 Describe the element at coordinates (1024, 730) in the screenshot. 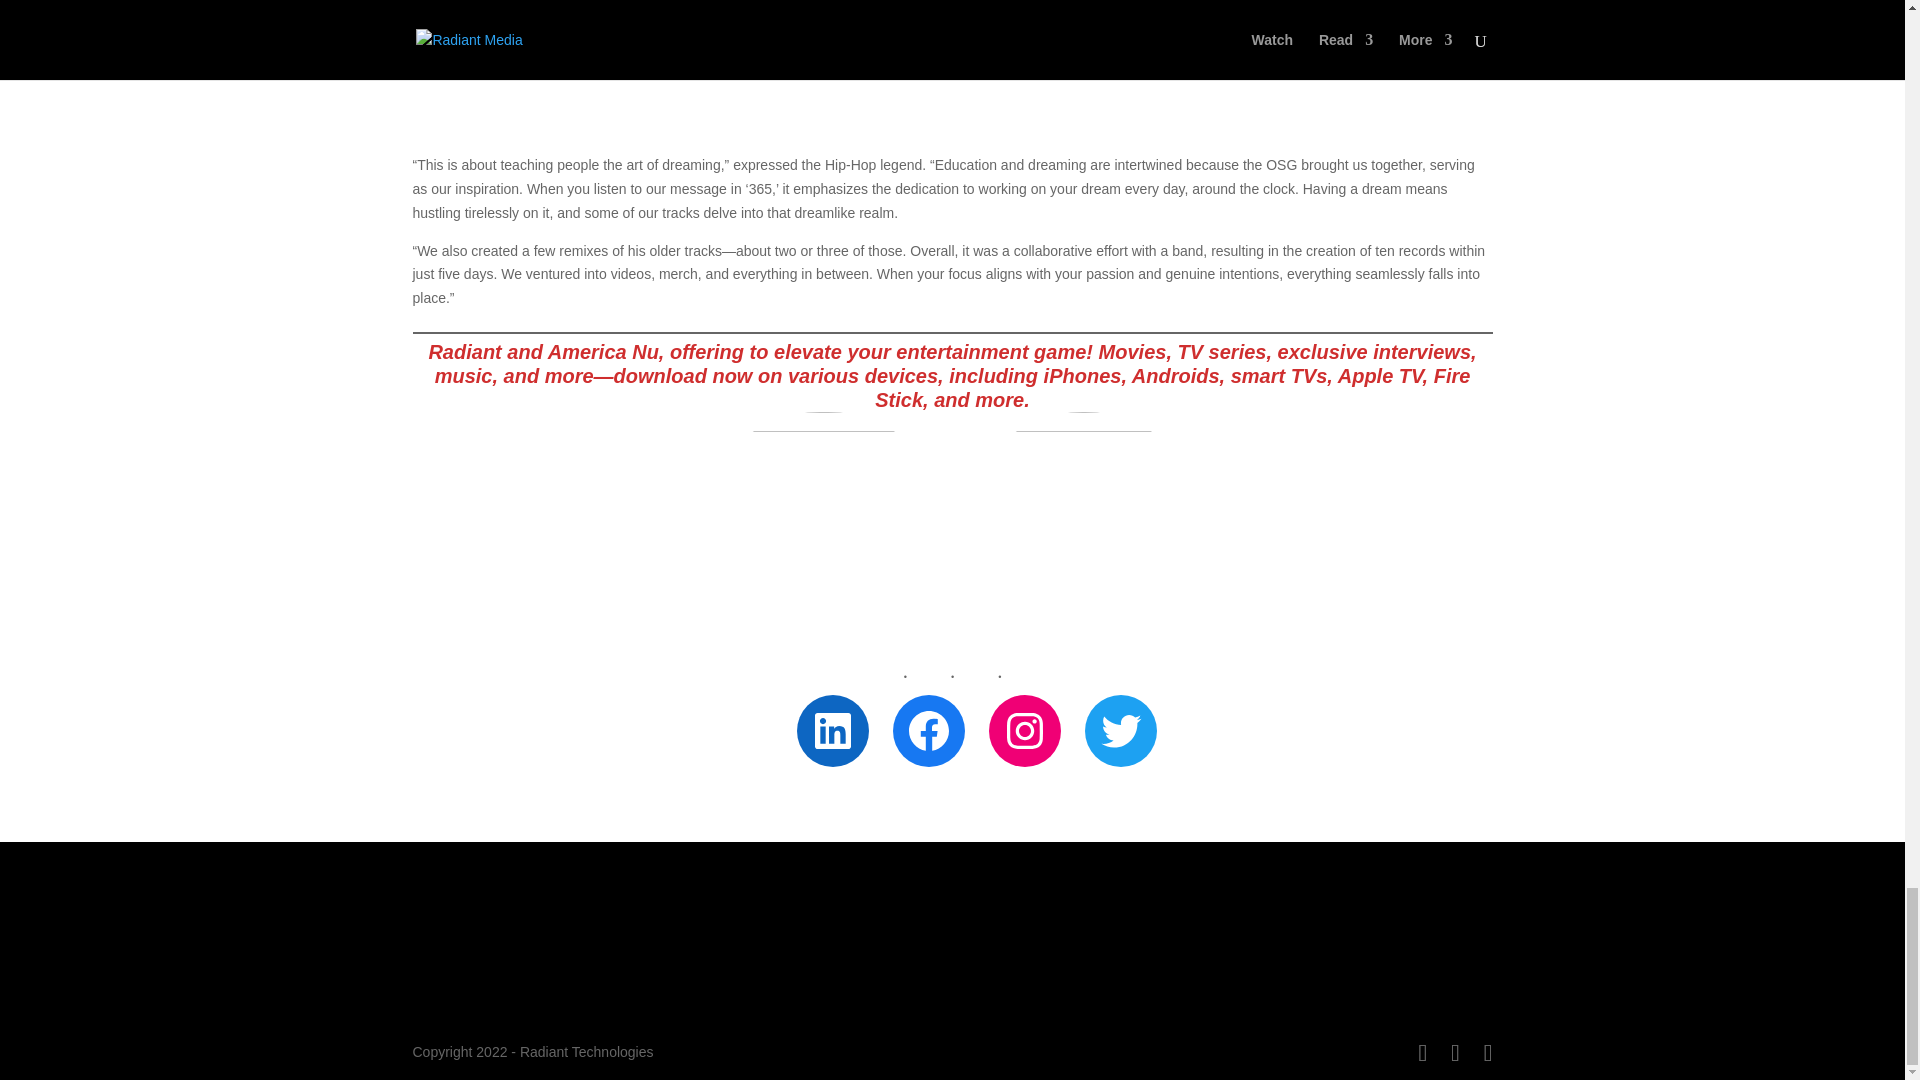

I see `Instagram` at that location.